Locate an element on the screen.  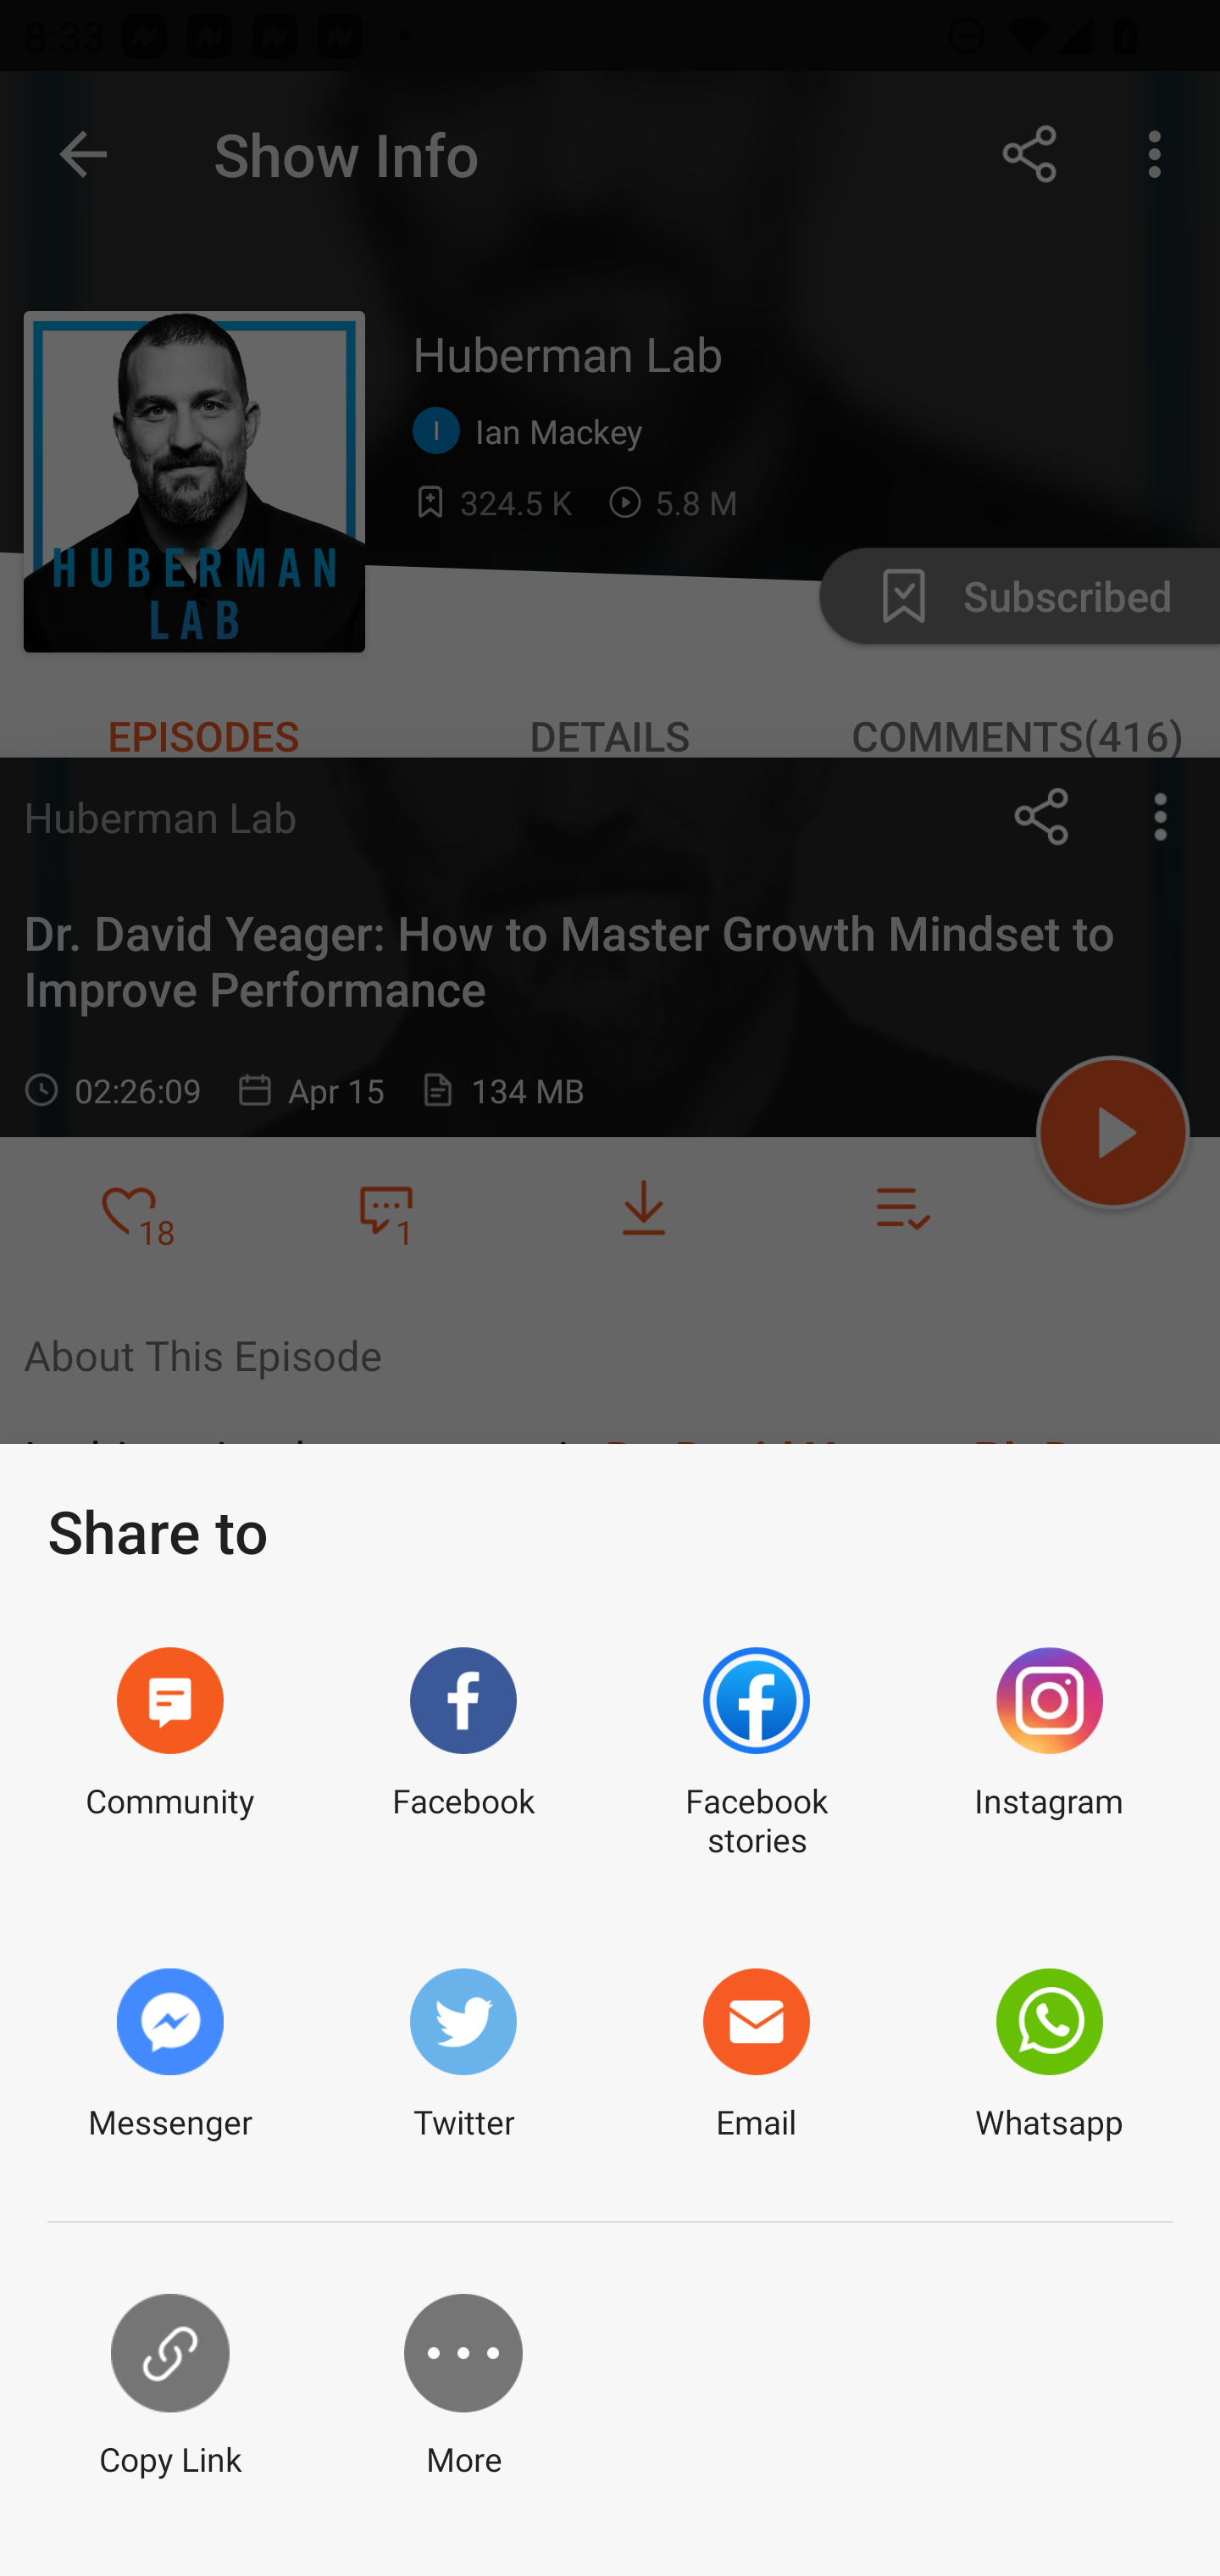
Twitter is located at coordinates (463, 2056).